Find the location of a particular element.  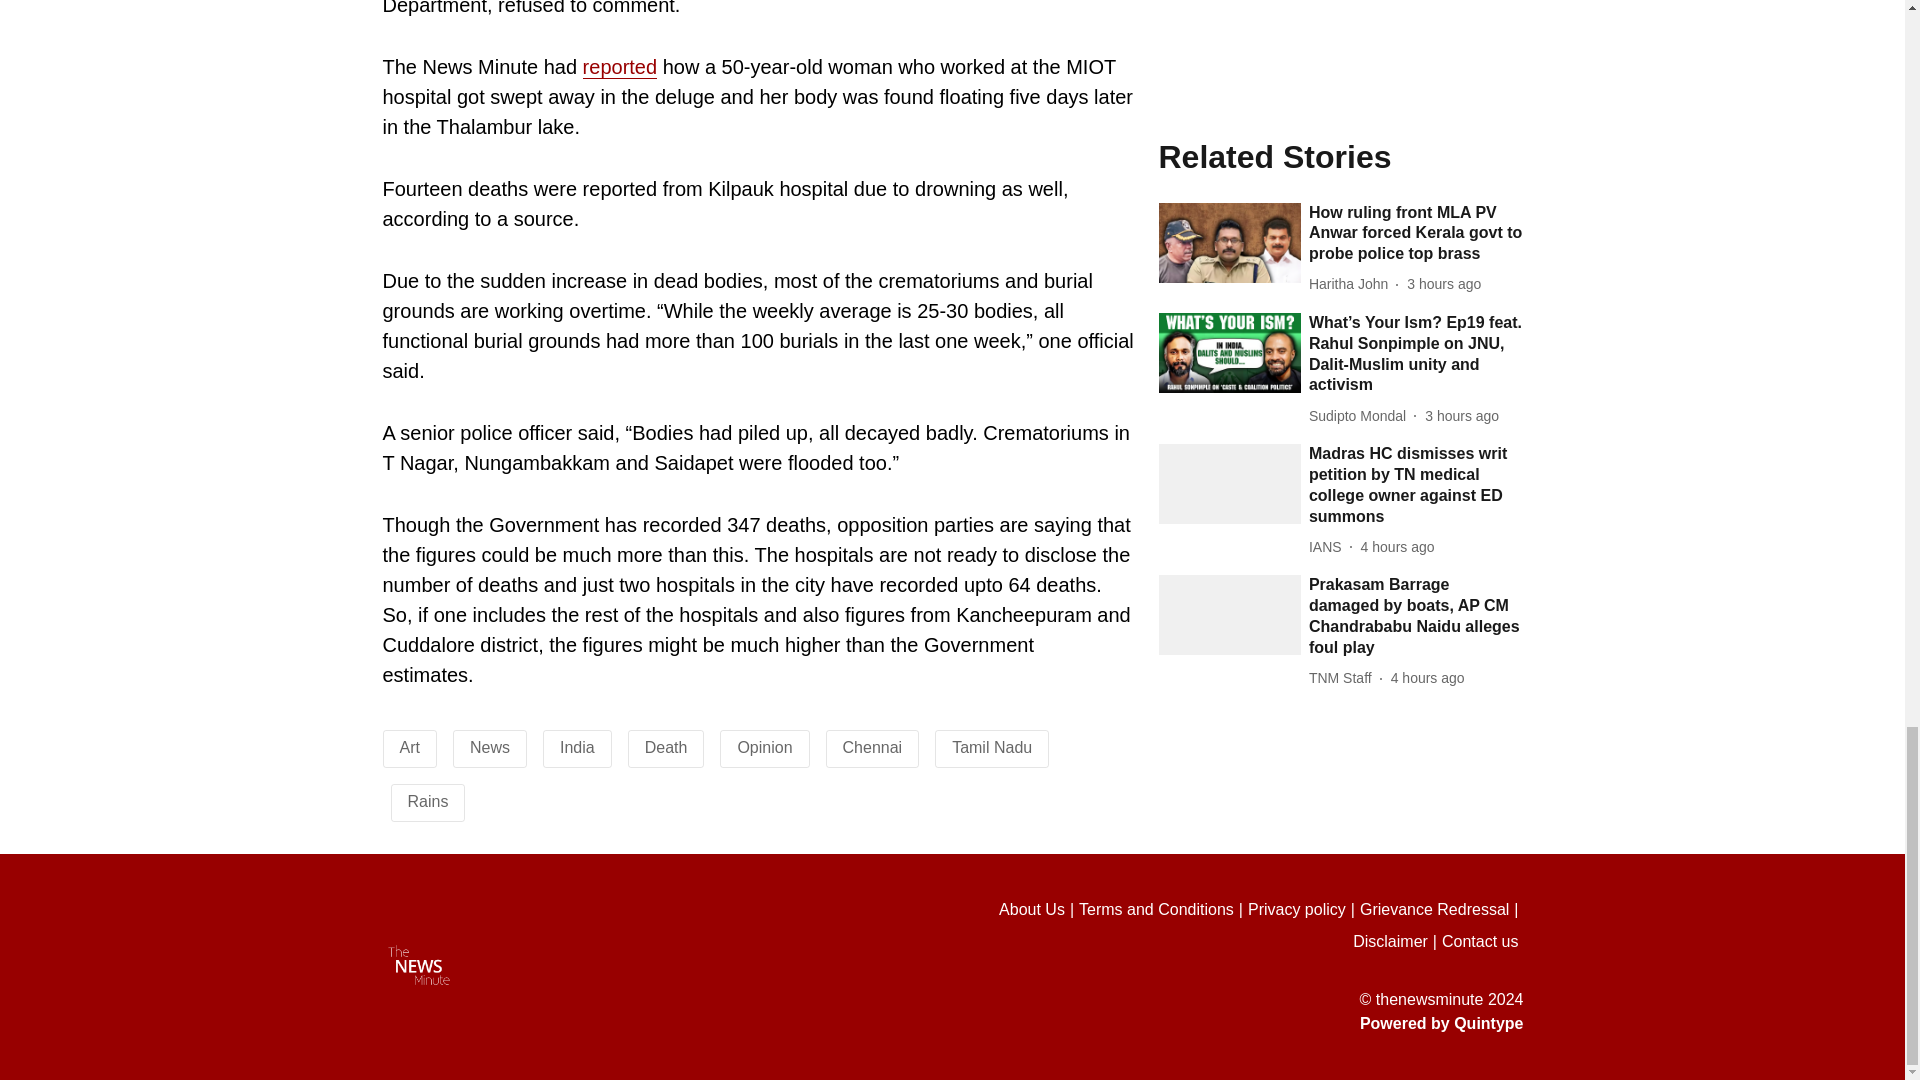

Rains is located at coordinates (428, 801).